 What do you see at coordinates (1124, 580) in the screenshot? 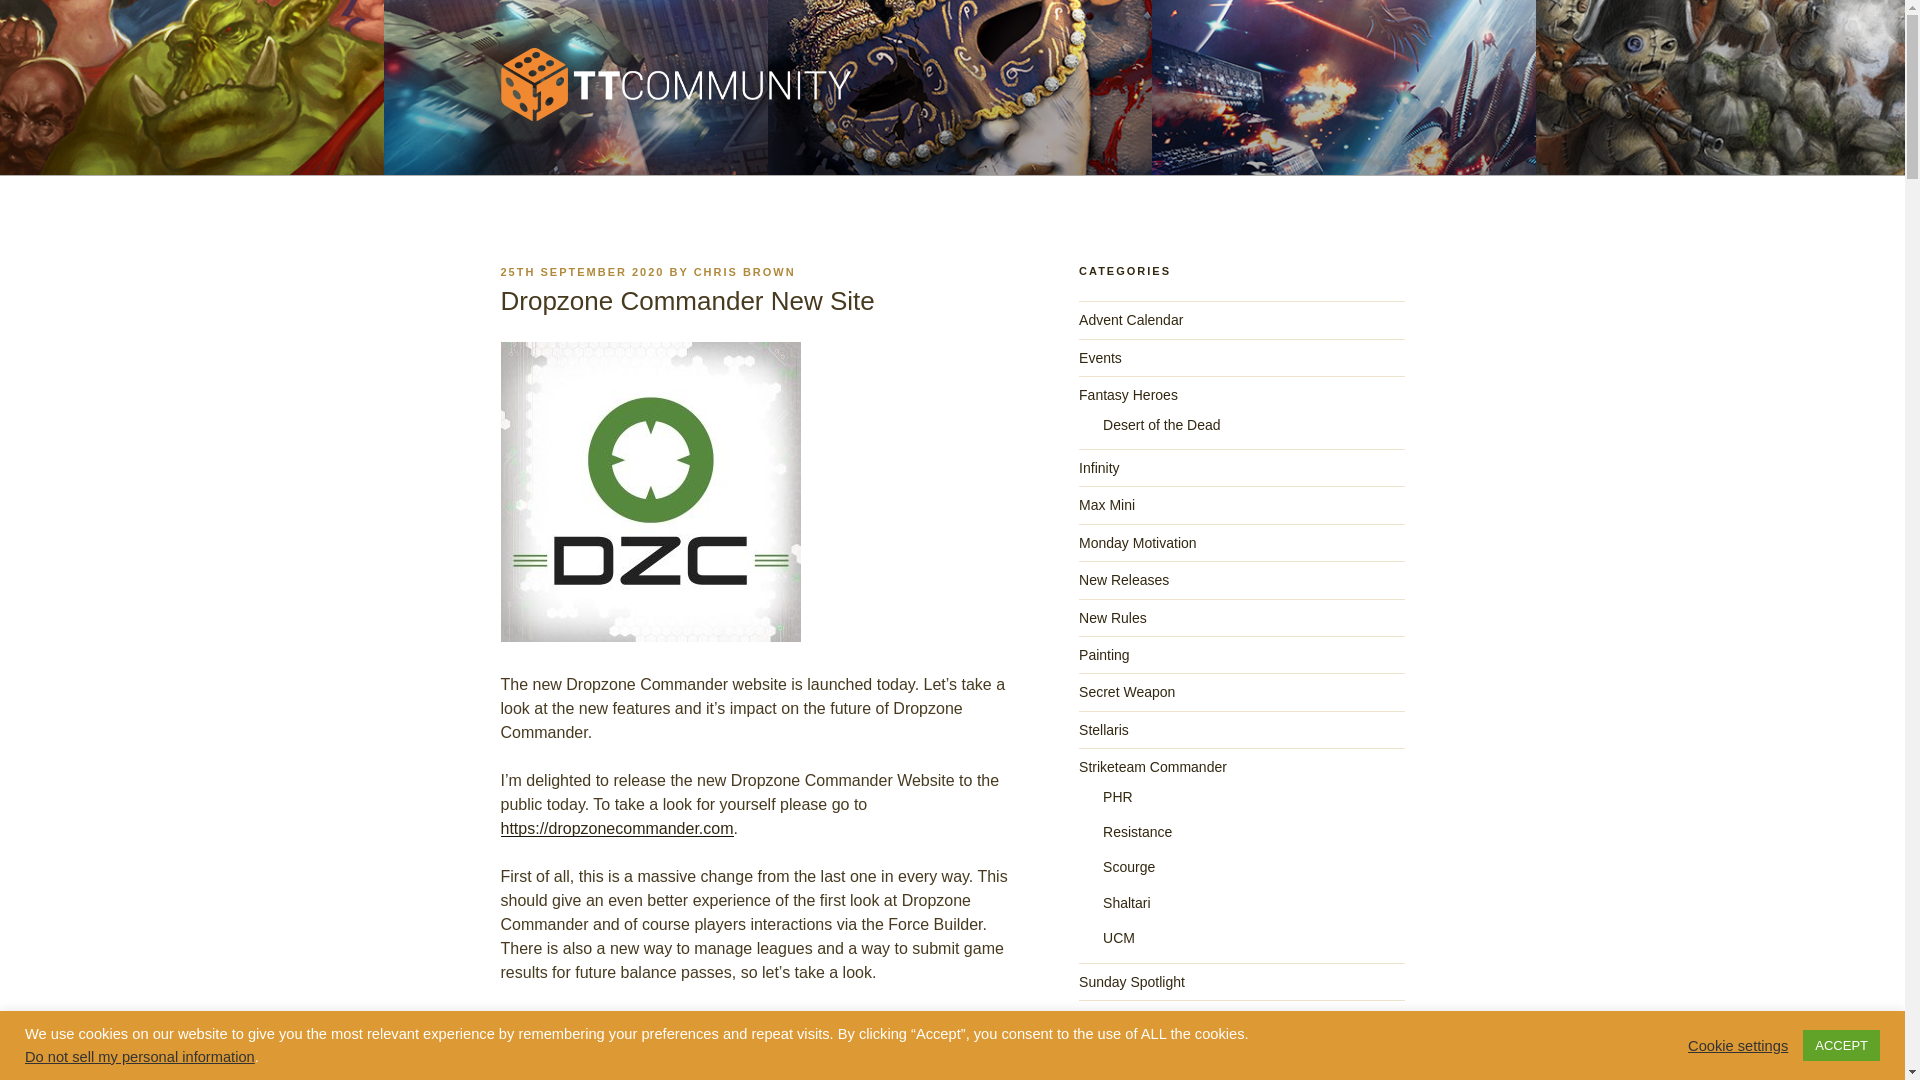
I see `New Releases` at bounding box center [1124, 580].